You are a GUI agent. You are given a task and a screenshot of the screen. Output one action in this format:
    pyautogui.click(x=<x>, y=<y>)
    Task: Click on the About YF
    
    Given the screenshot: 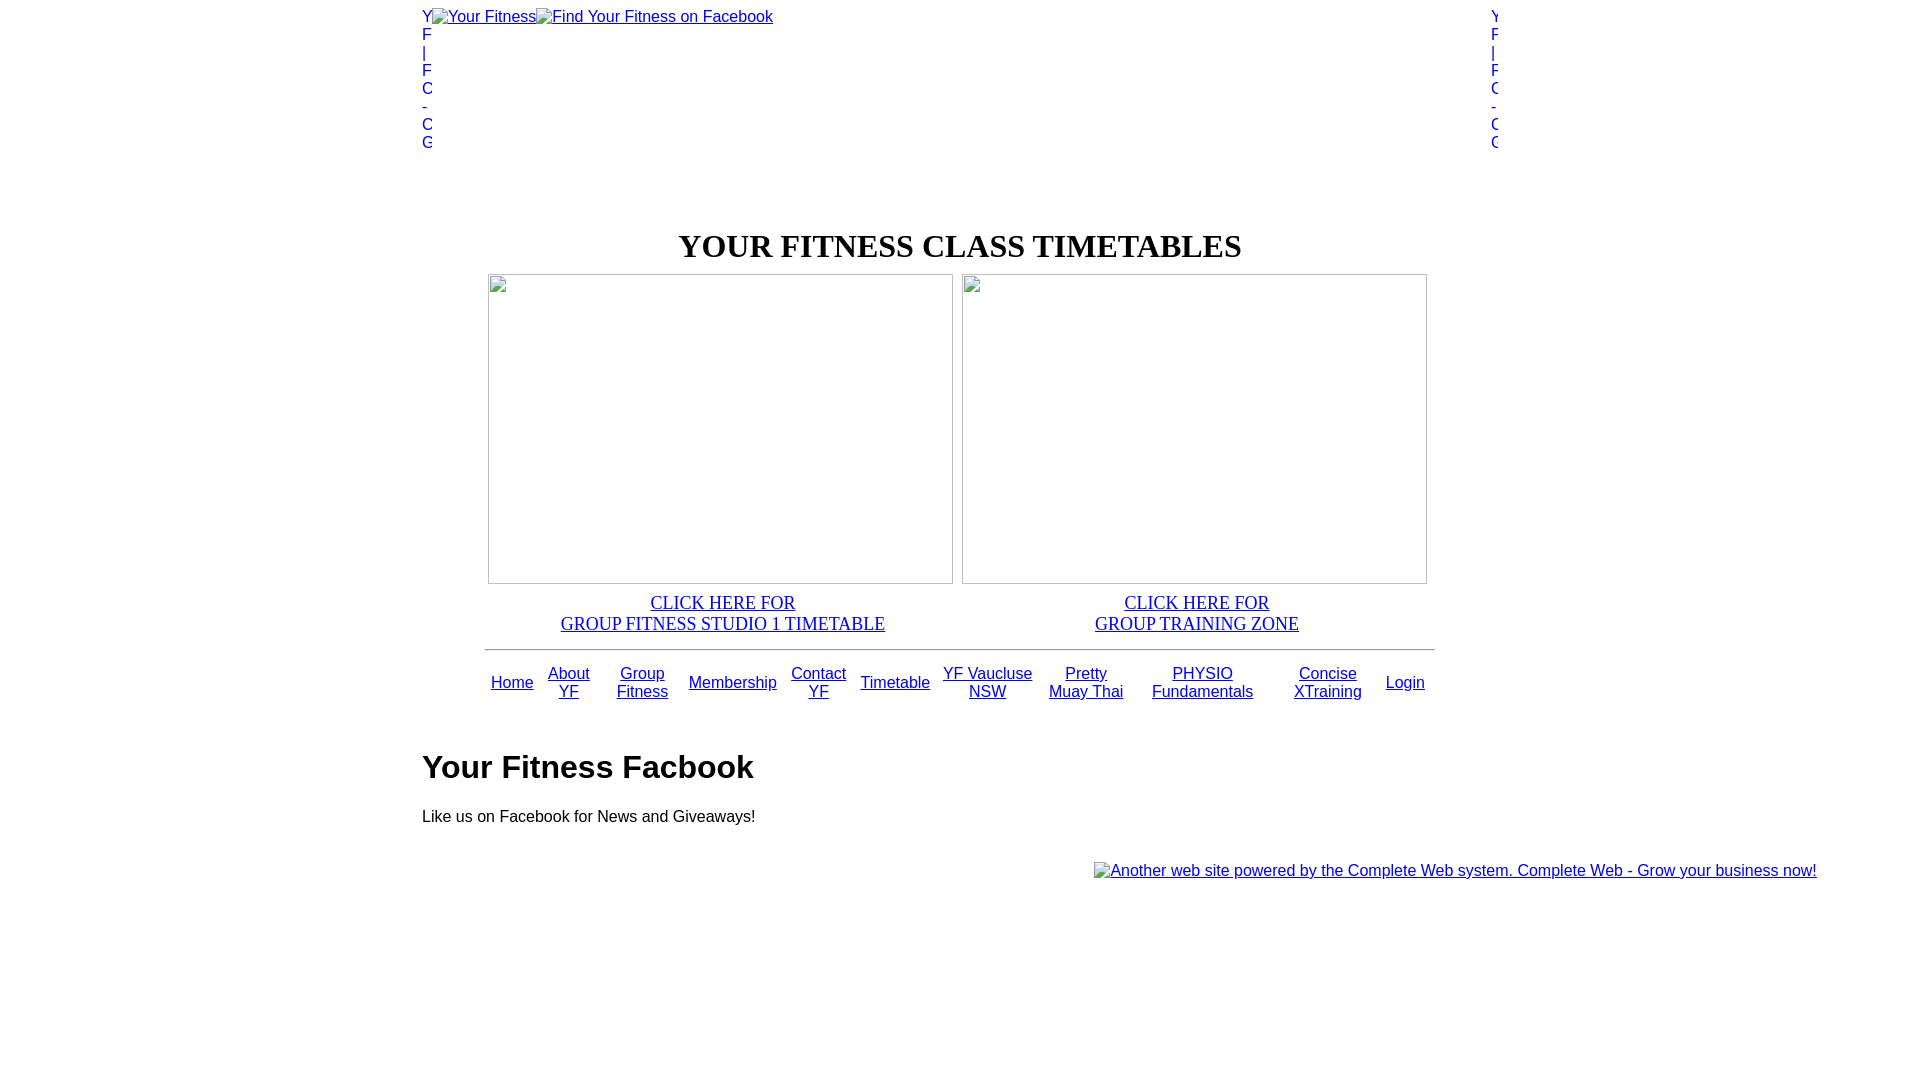 What is the action you would take?
    pyautogui.click(x=569, y=682)
    